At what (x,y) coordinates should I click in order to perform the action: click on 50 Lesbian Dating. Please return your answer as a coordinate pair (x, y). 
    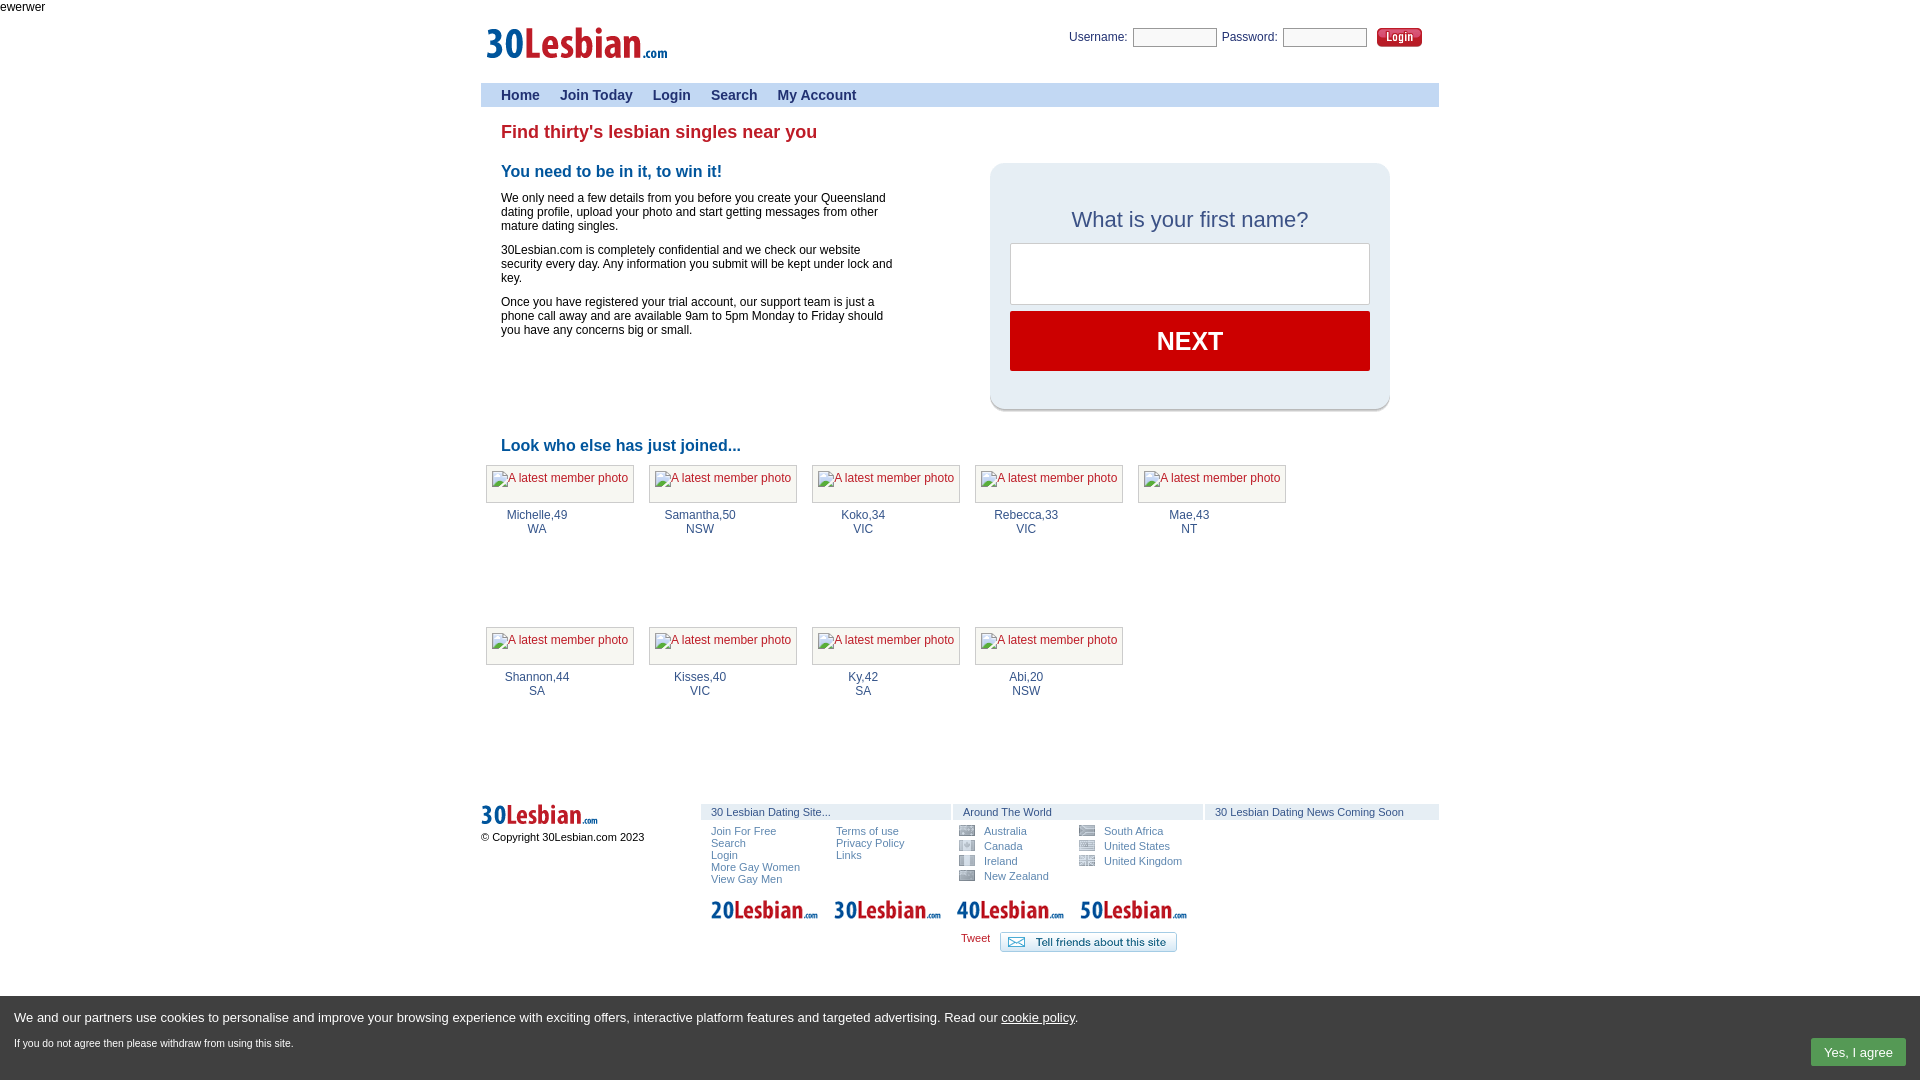
    Looking at the image, I should click on (1134, 921).